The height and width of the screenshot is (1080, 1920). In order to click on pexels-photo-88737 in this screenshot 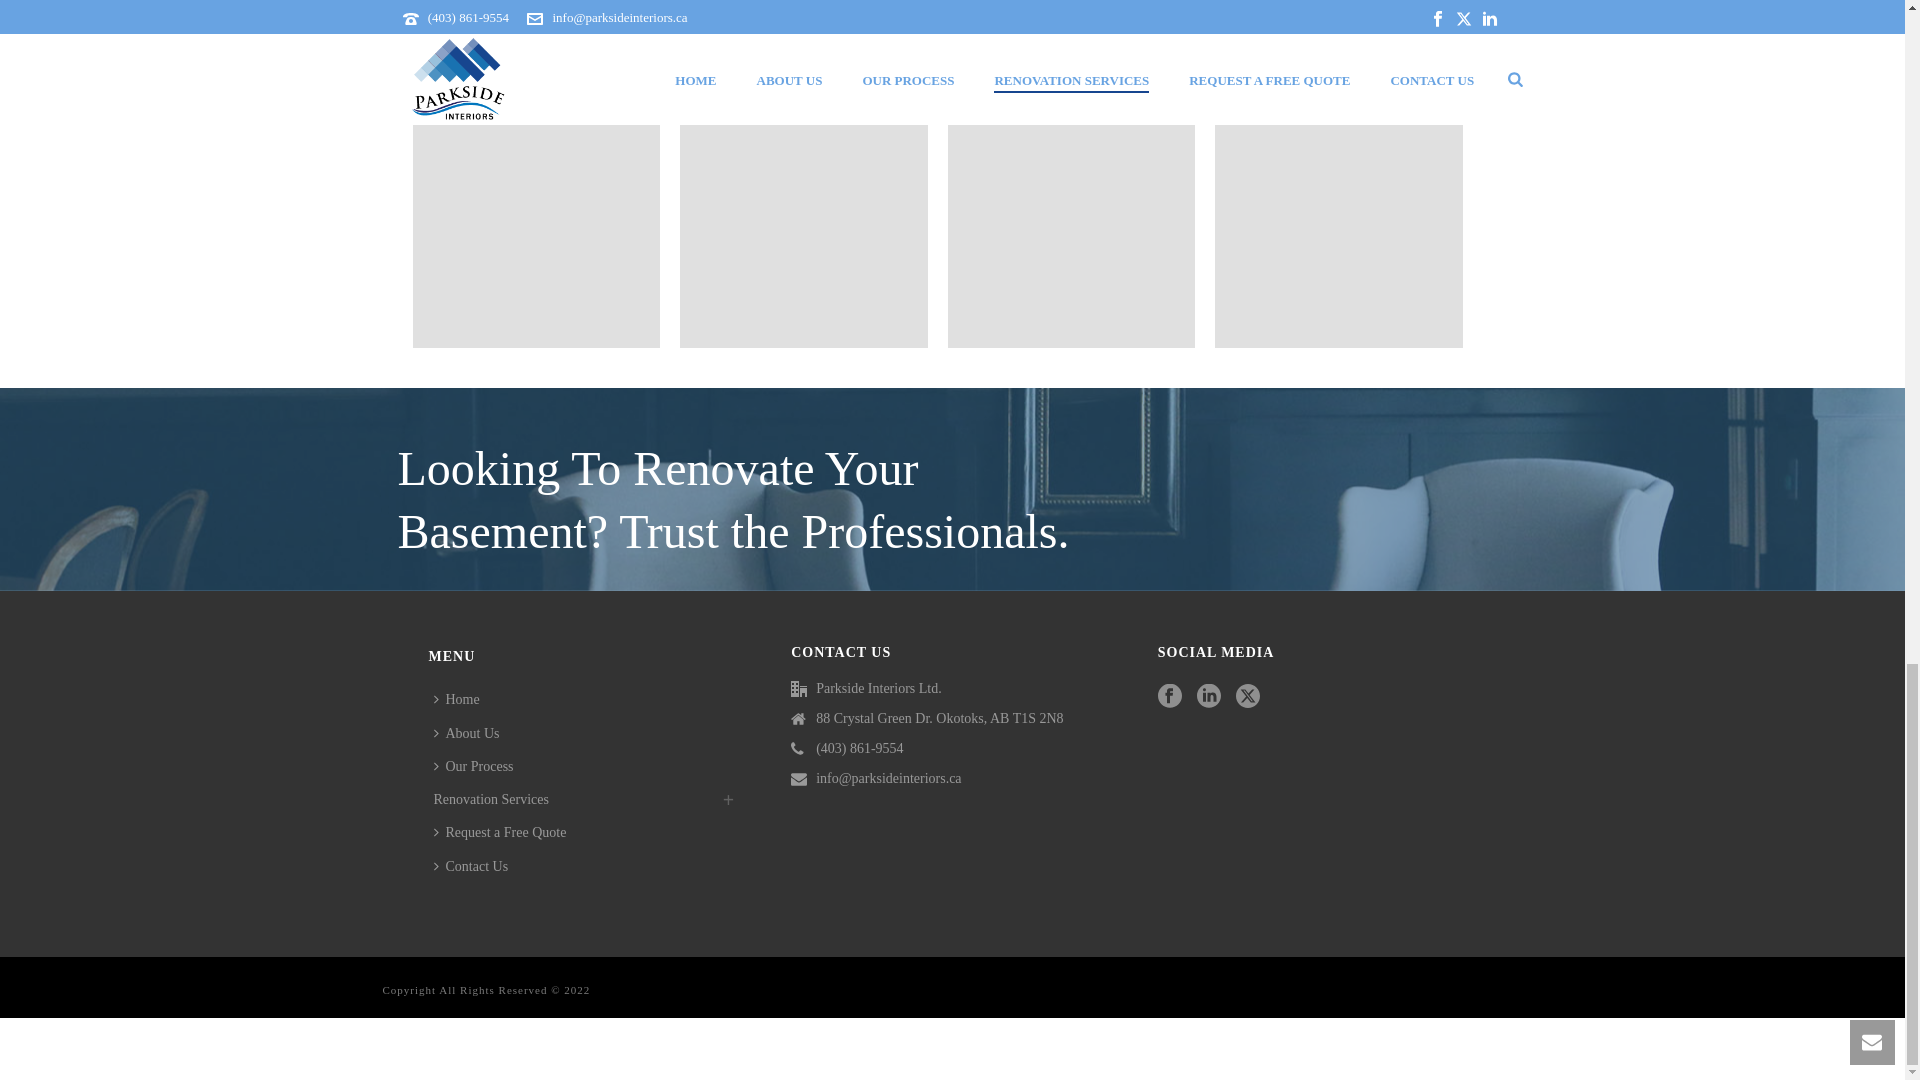, I will do `click(1072, 21)`.